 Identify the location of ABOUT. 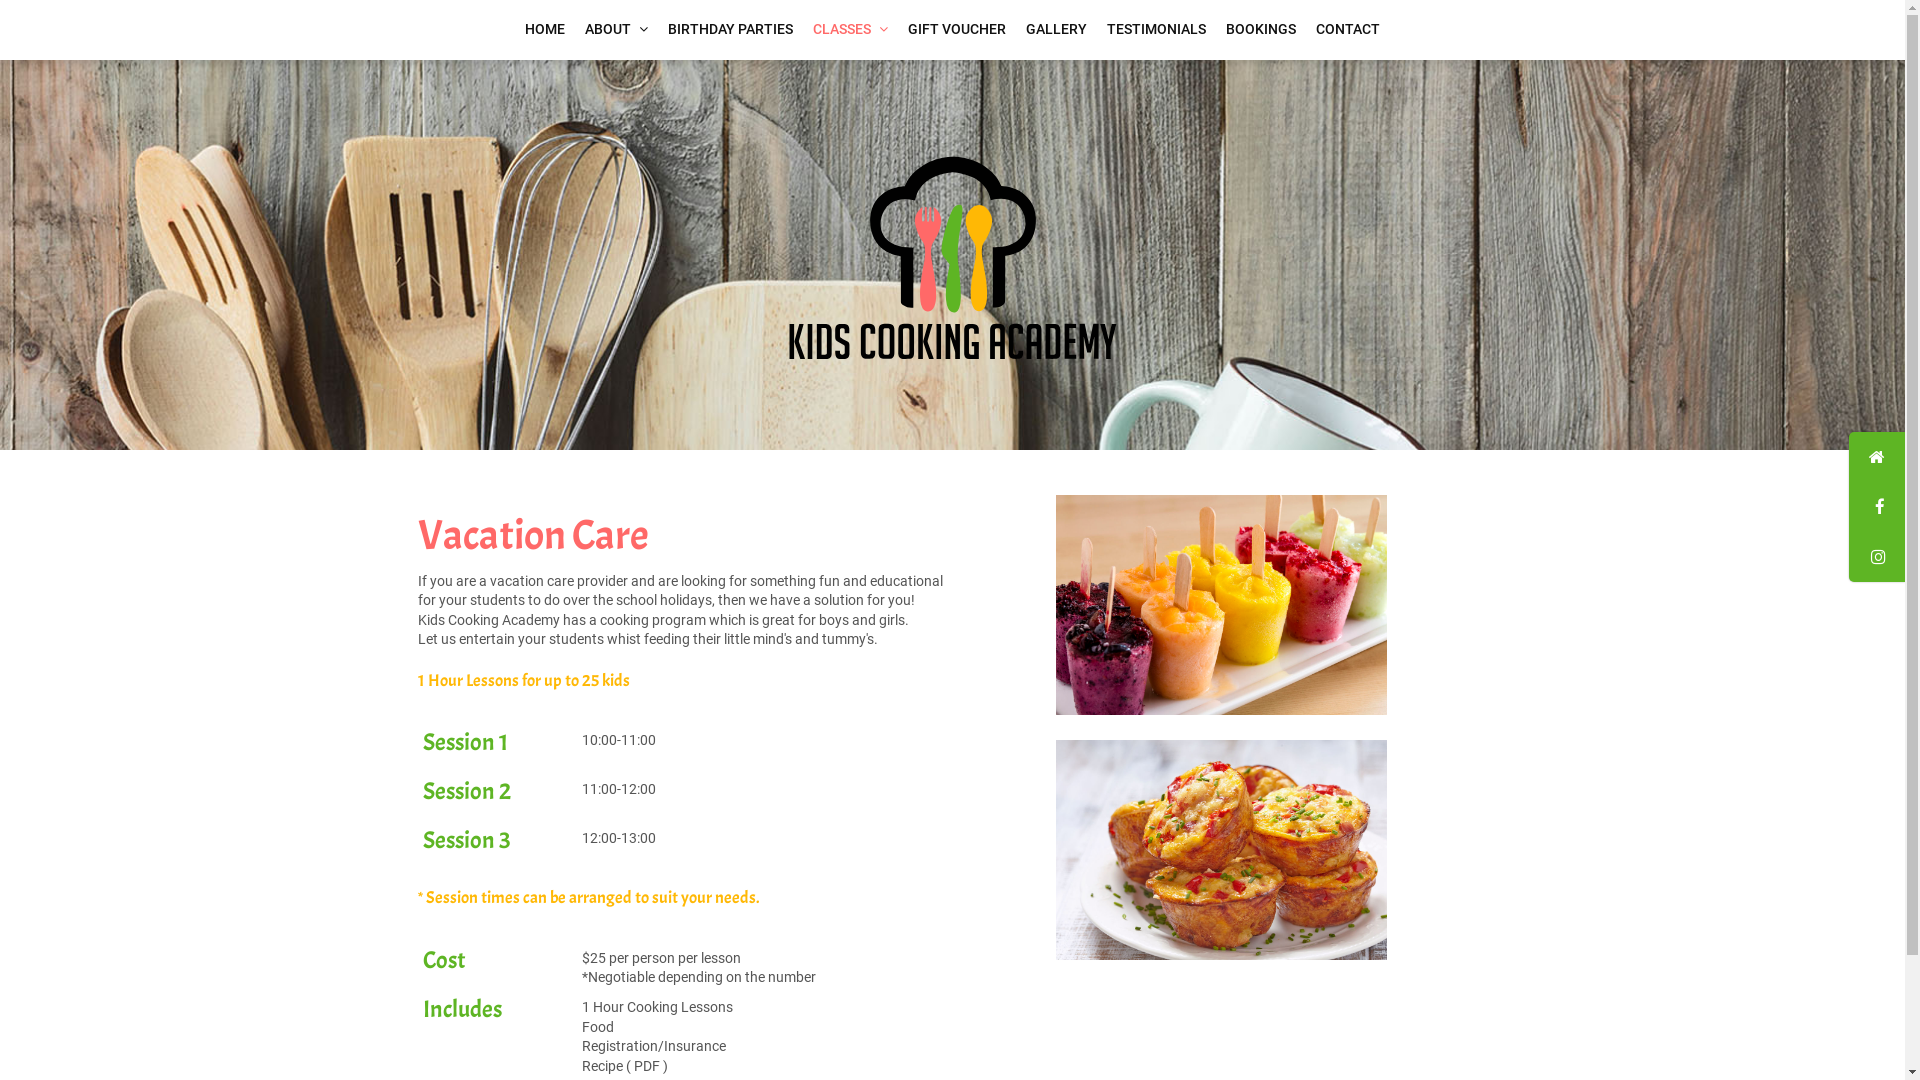
(616, 30).